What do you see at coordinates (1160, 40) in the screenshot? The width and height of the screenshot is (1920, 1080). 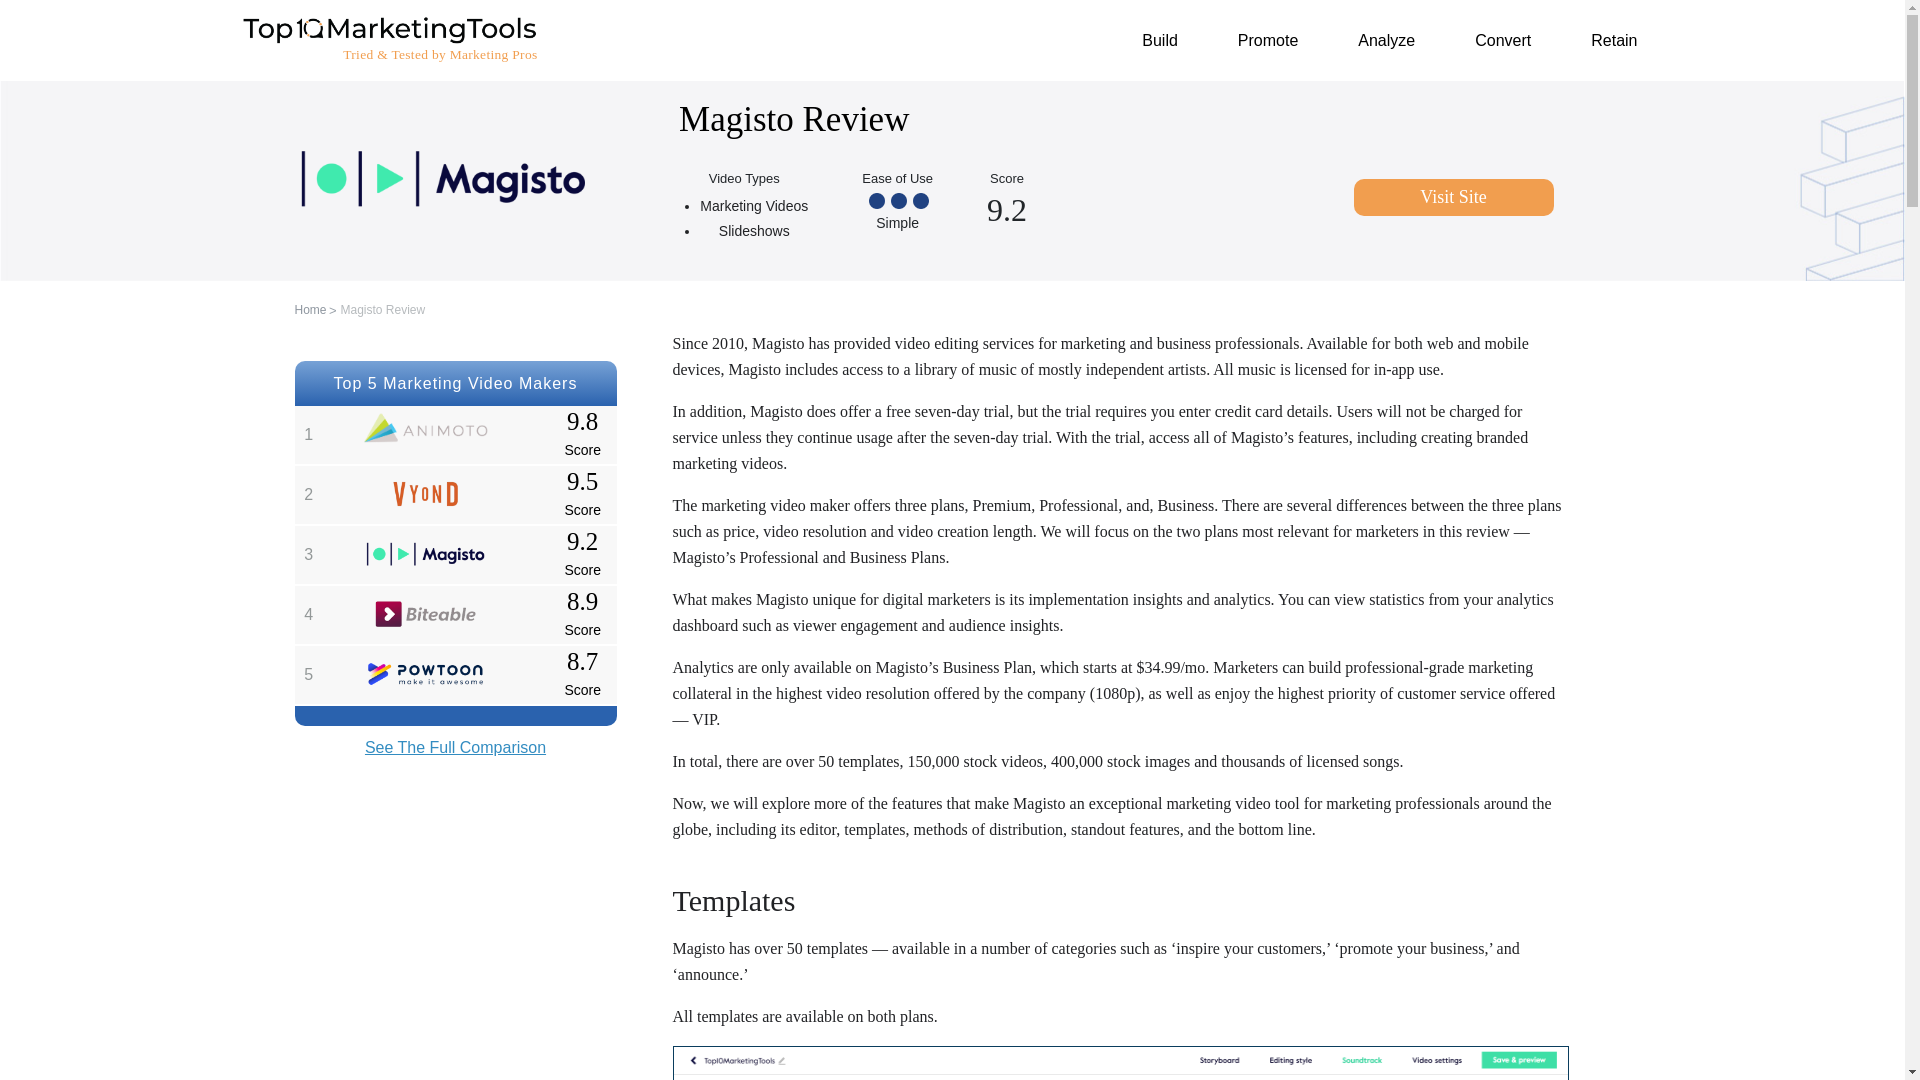 I see `Build` at bounding box center [1160, 40].